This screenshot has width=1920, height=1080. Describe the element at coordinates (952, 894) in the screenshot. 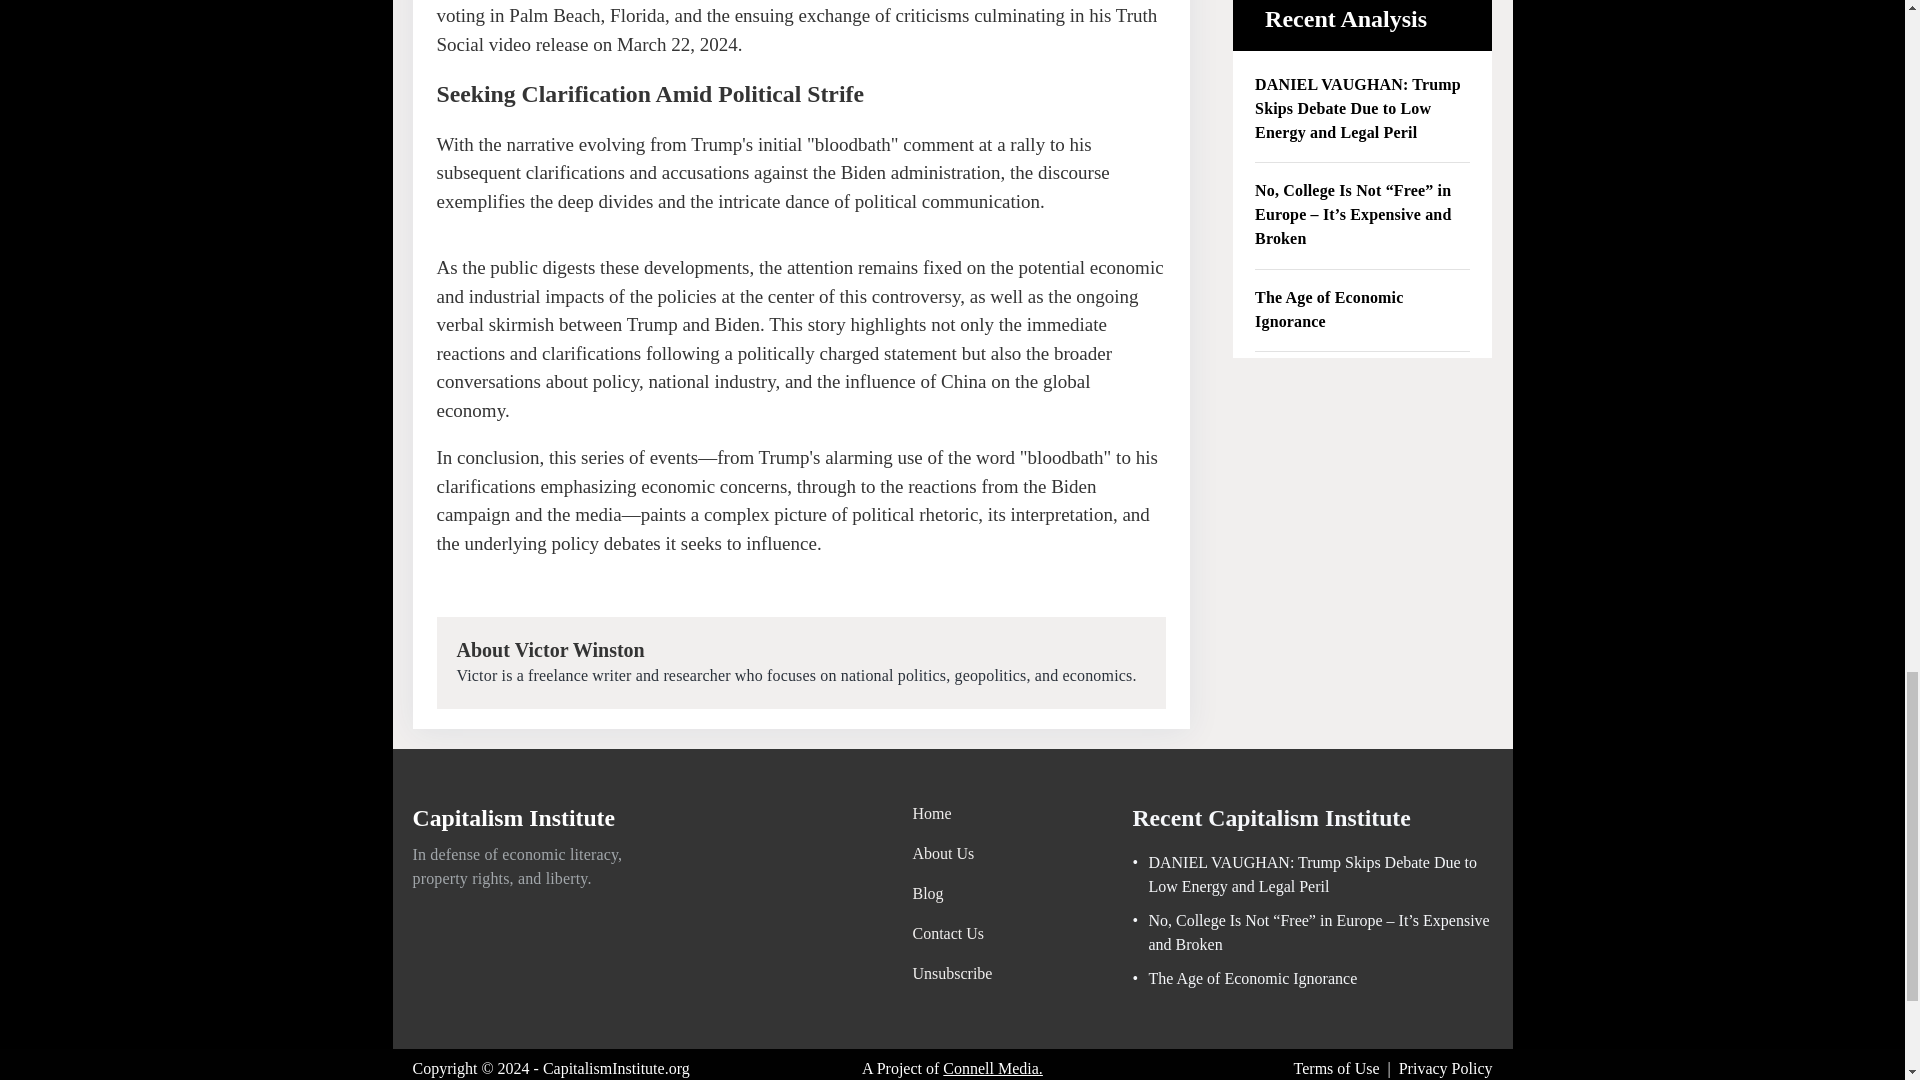

I see `Blog` at that location.